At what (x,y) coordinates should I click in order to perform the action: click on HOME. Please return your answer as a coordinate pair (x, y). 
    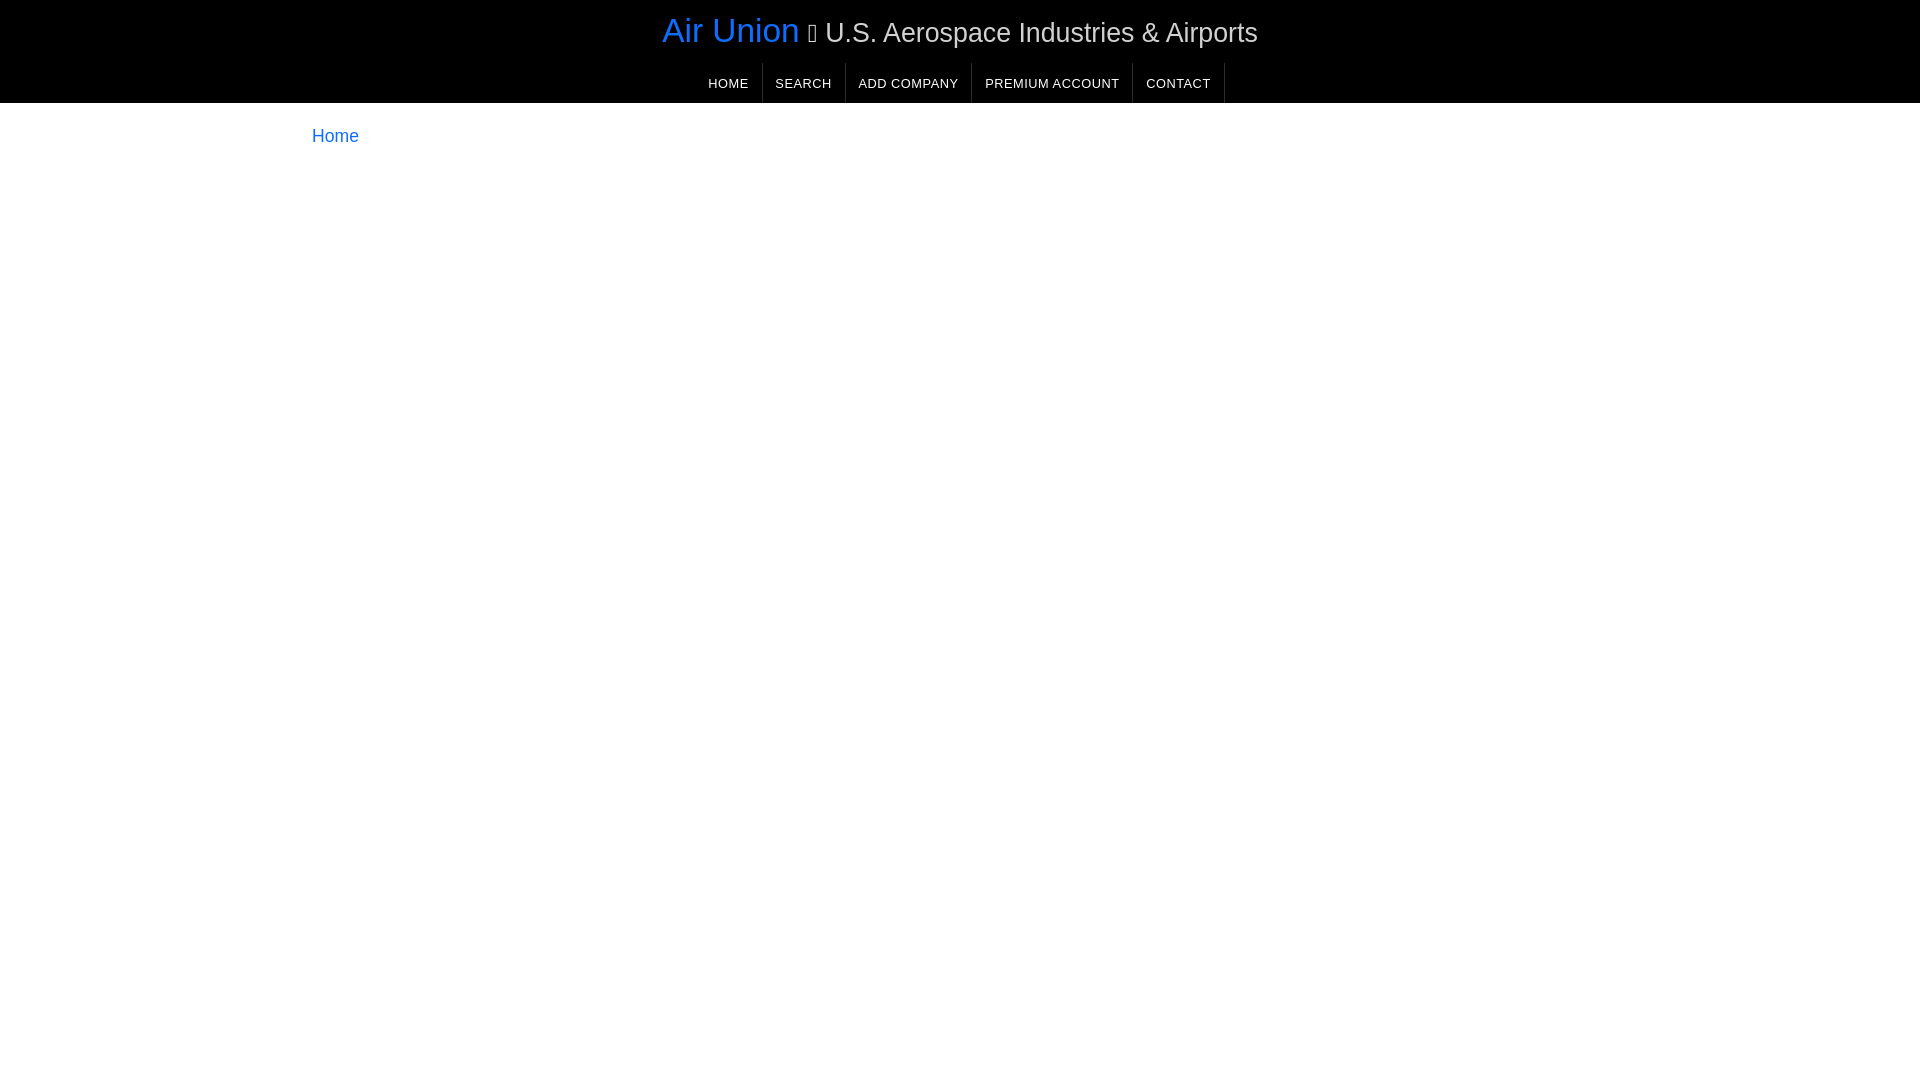
    Looking at the image, I should click on (728, 82).